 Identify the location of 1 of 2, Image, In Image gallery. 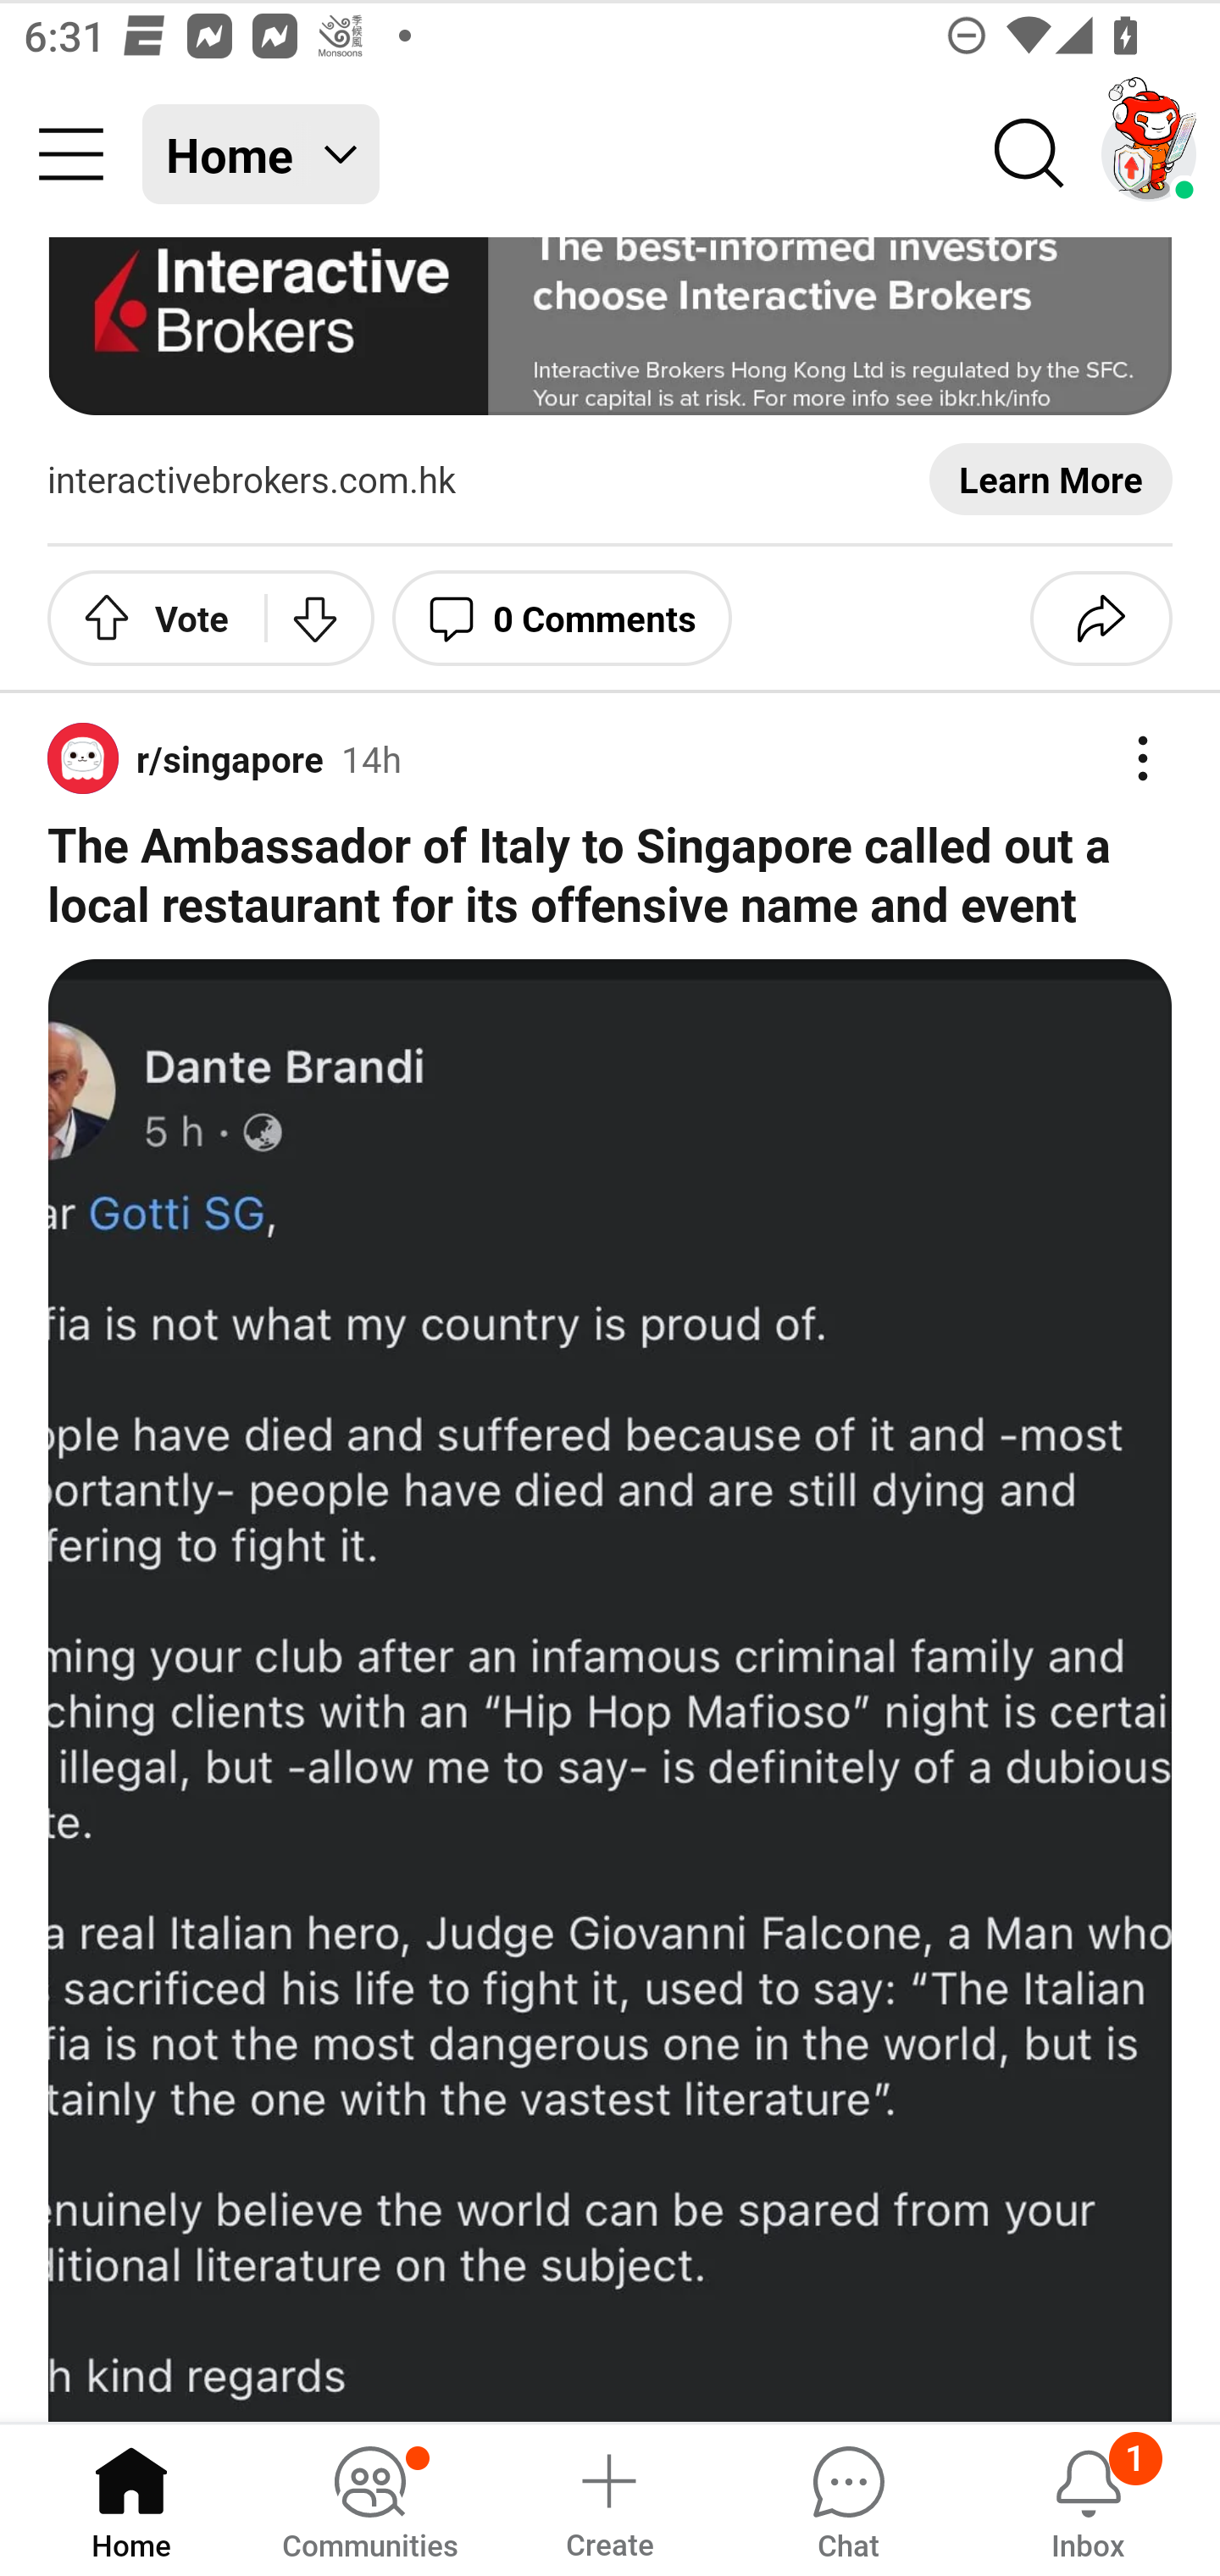
(610, 1690).